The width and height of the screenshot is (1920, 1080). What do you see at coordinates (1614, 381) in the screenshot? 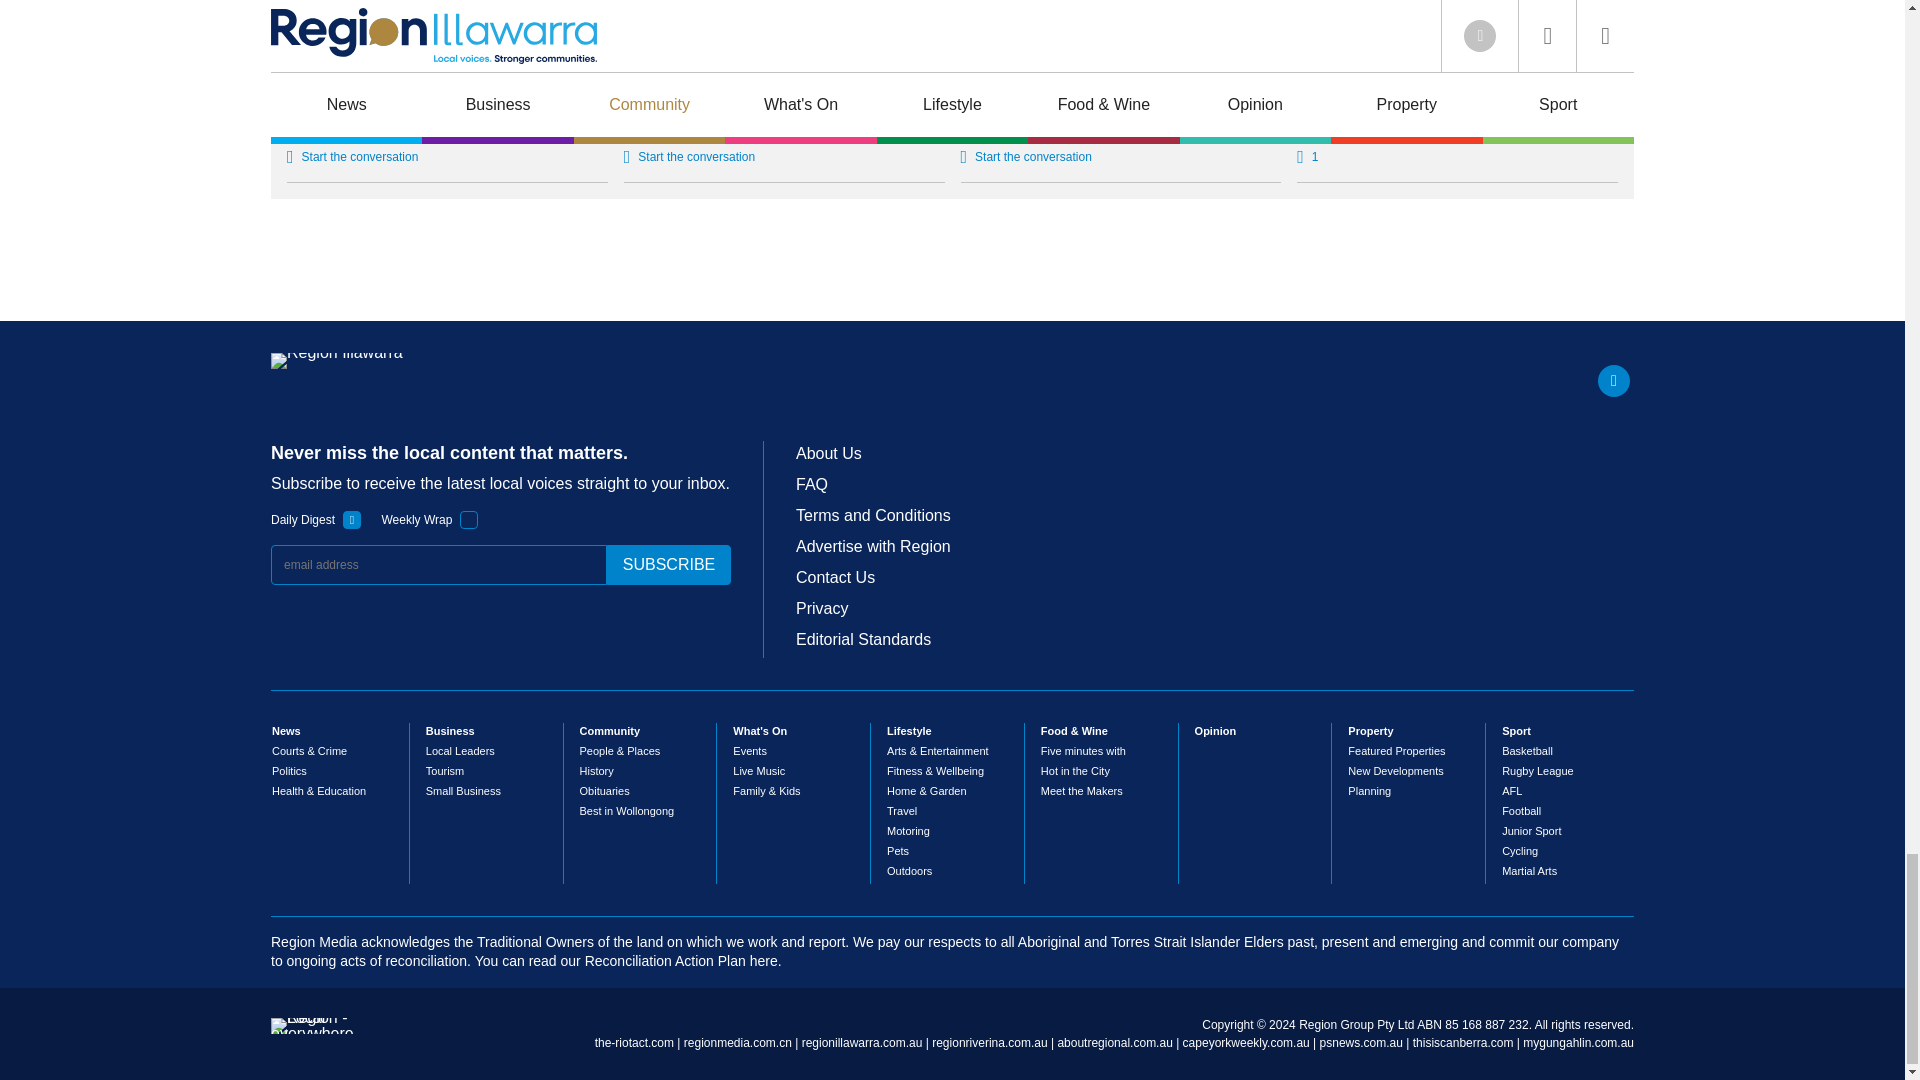
I see `Facebook` at bounding box center [1614, 381].